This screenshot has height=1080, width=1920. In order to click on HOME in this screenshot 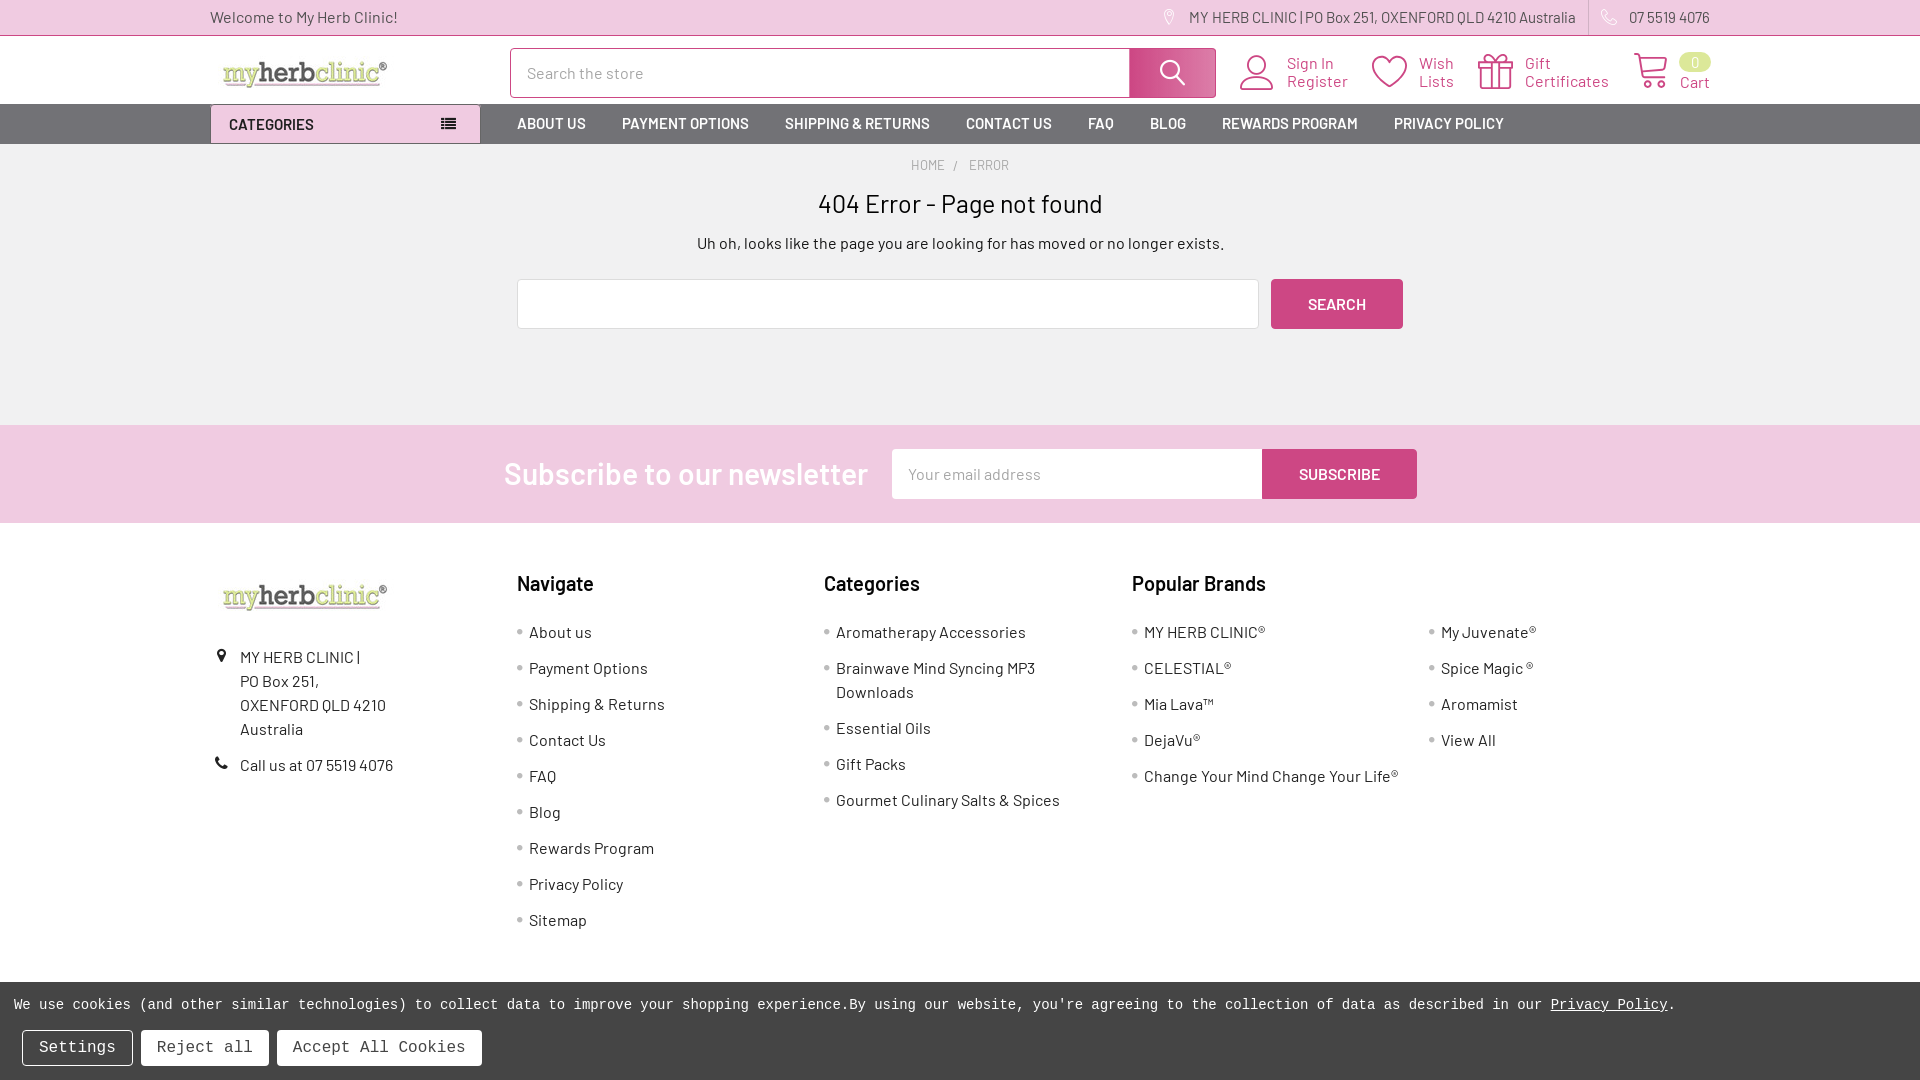, I will do `click(928, 165)`.